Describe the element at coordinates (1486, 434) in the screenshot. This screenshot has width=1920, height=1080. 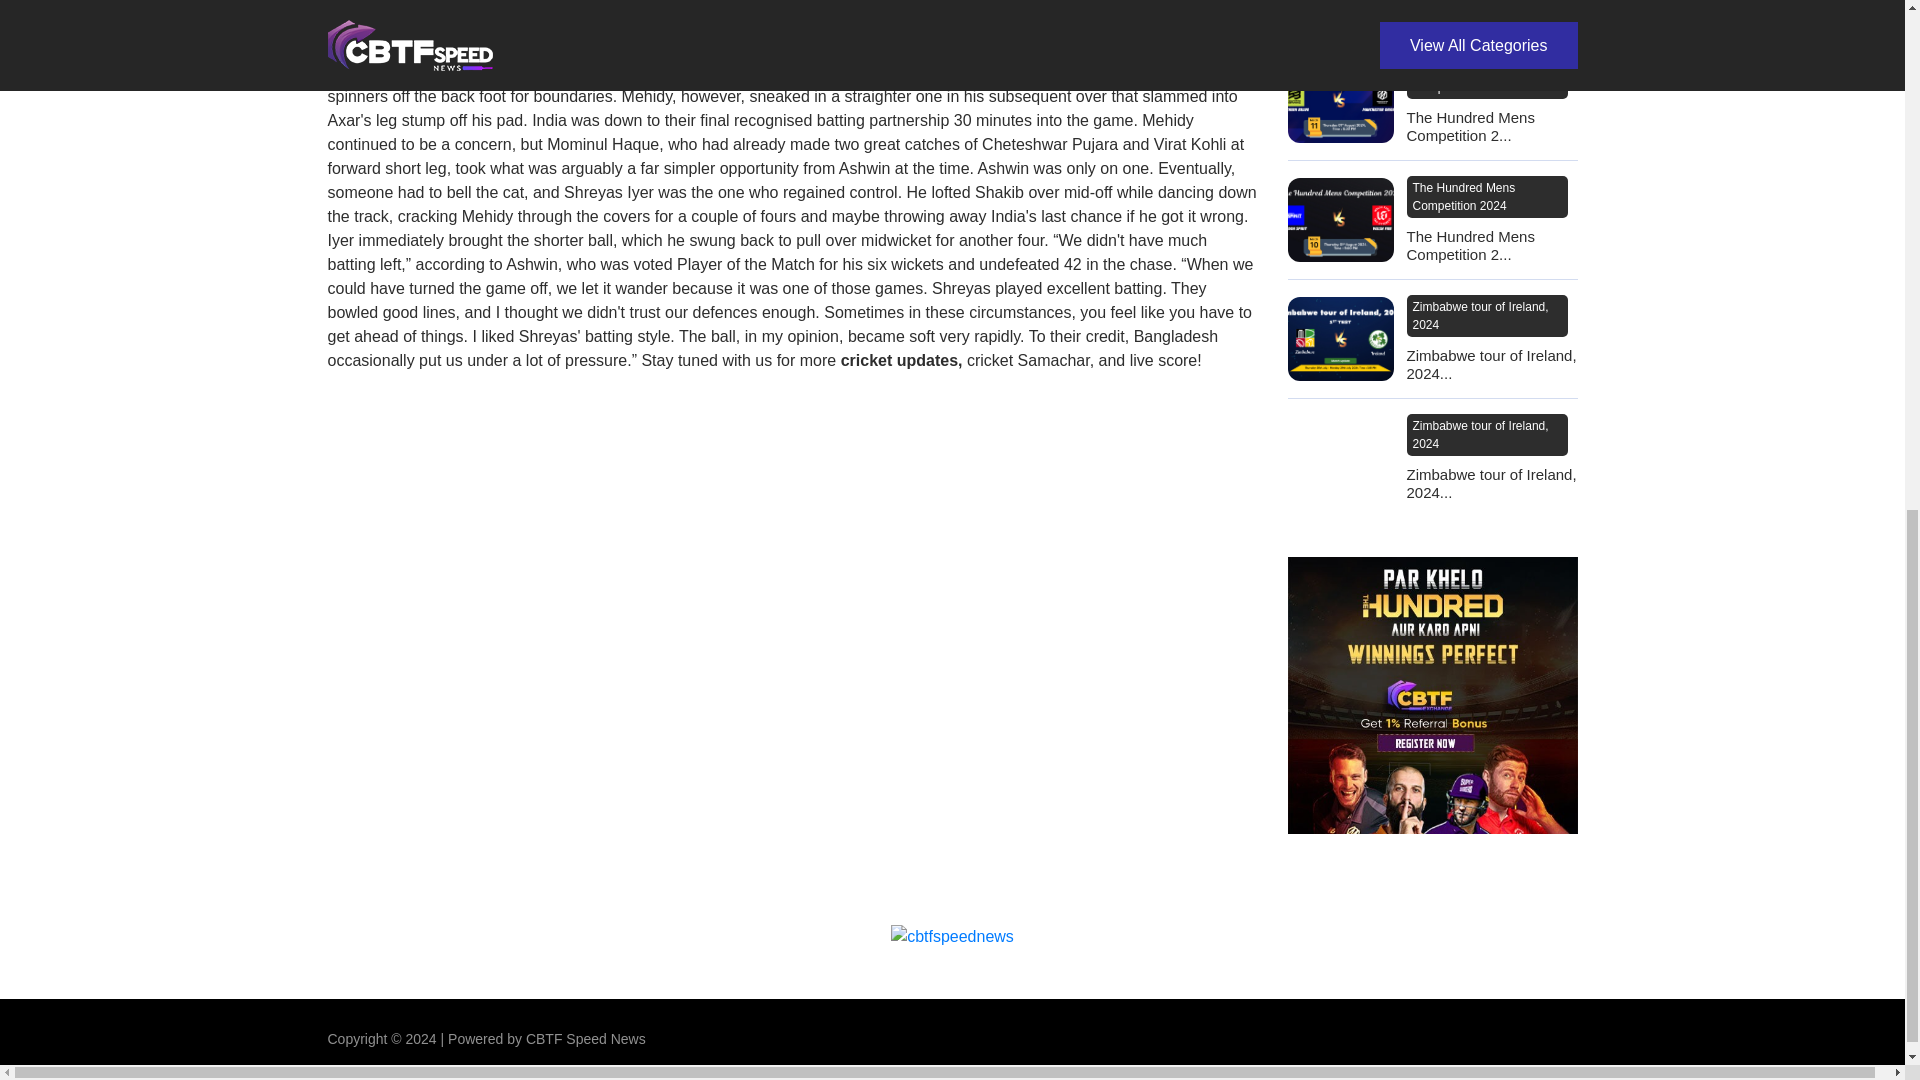
I see `Zimbabwe tour of Ireland, 2024` at that location.